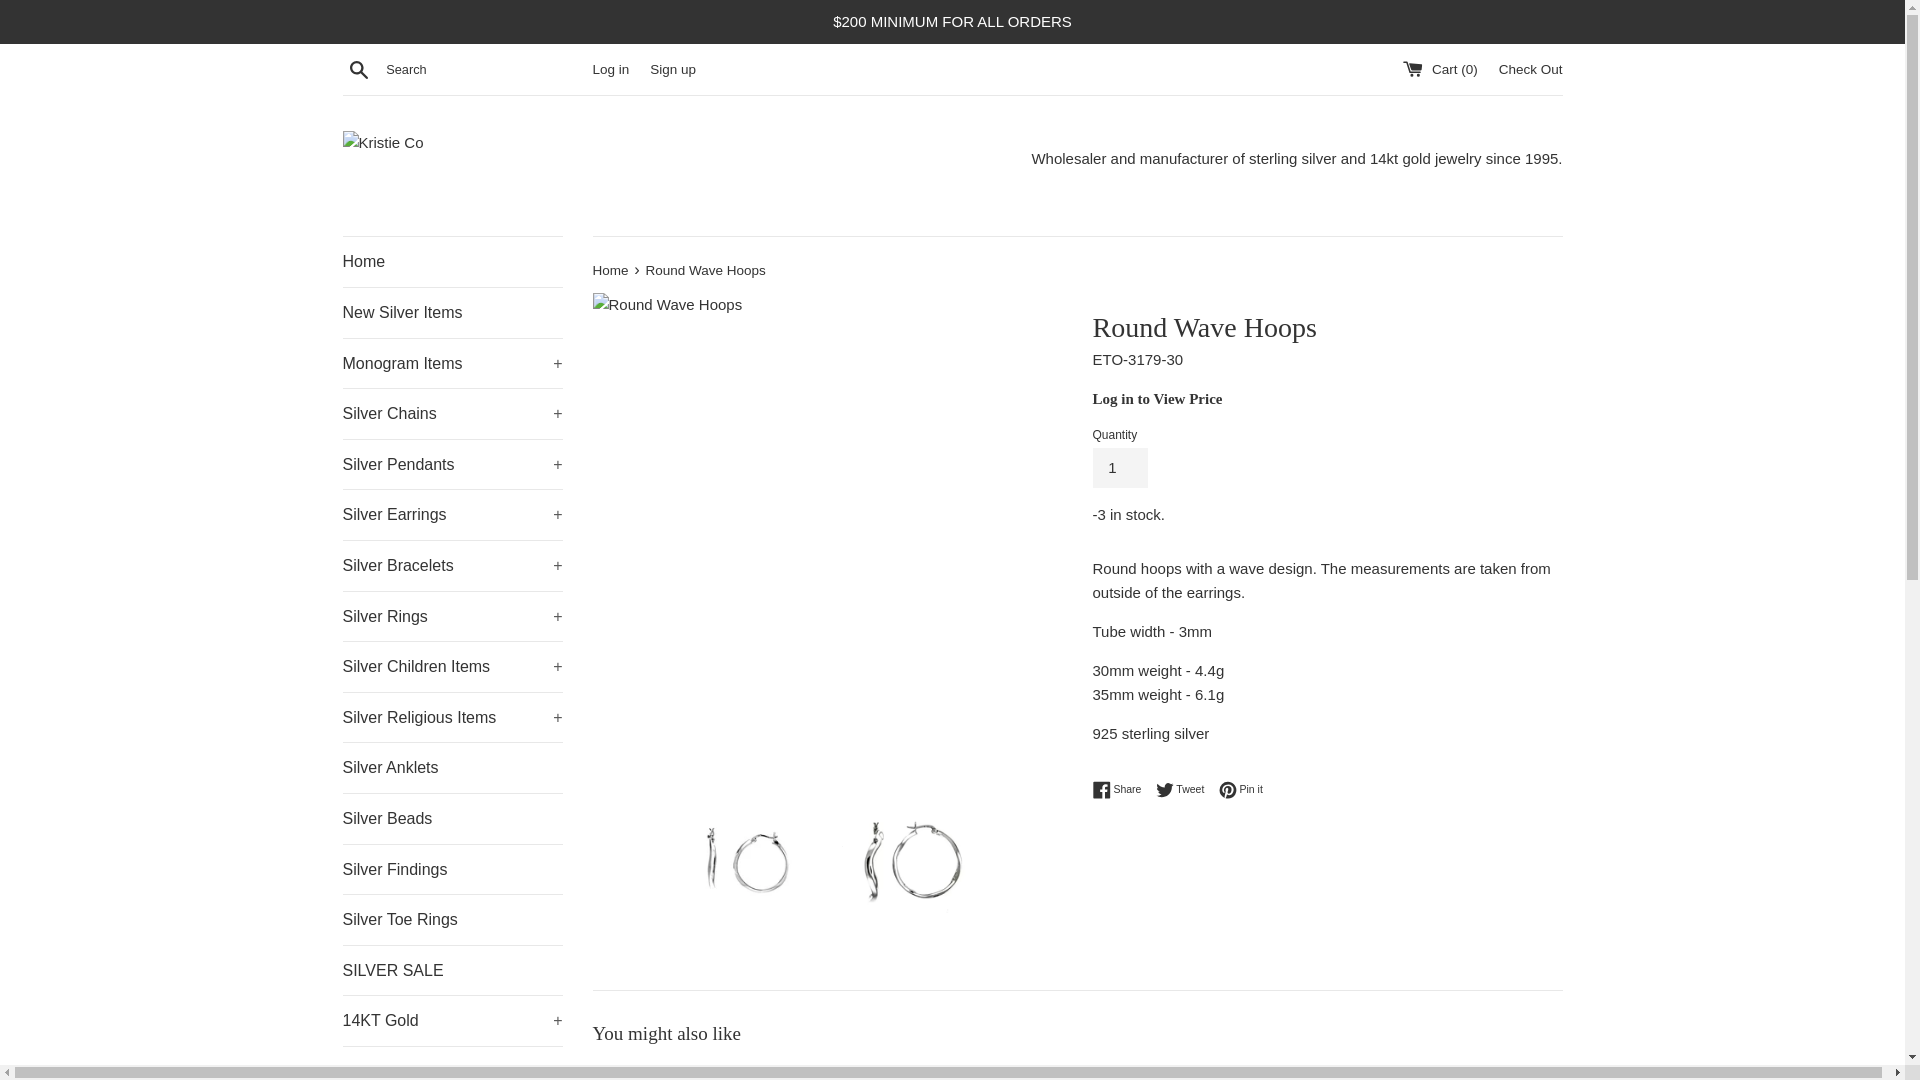  I want to click on Sign up, so click(672, 68).